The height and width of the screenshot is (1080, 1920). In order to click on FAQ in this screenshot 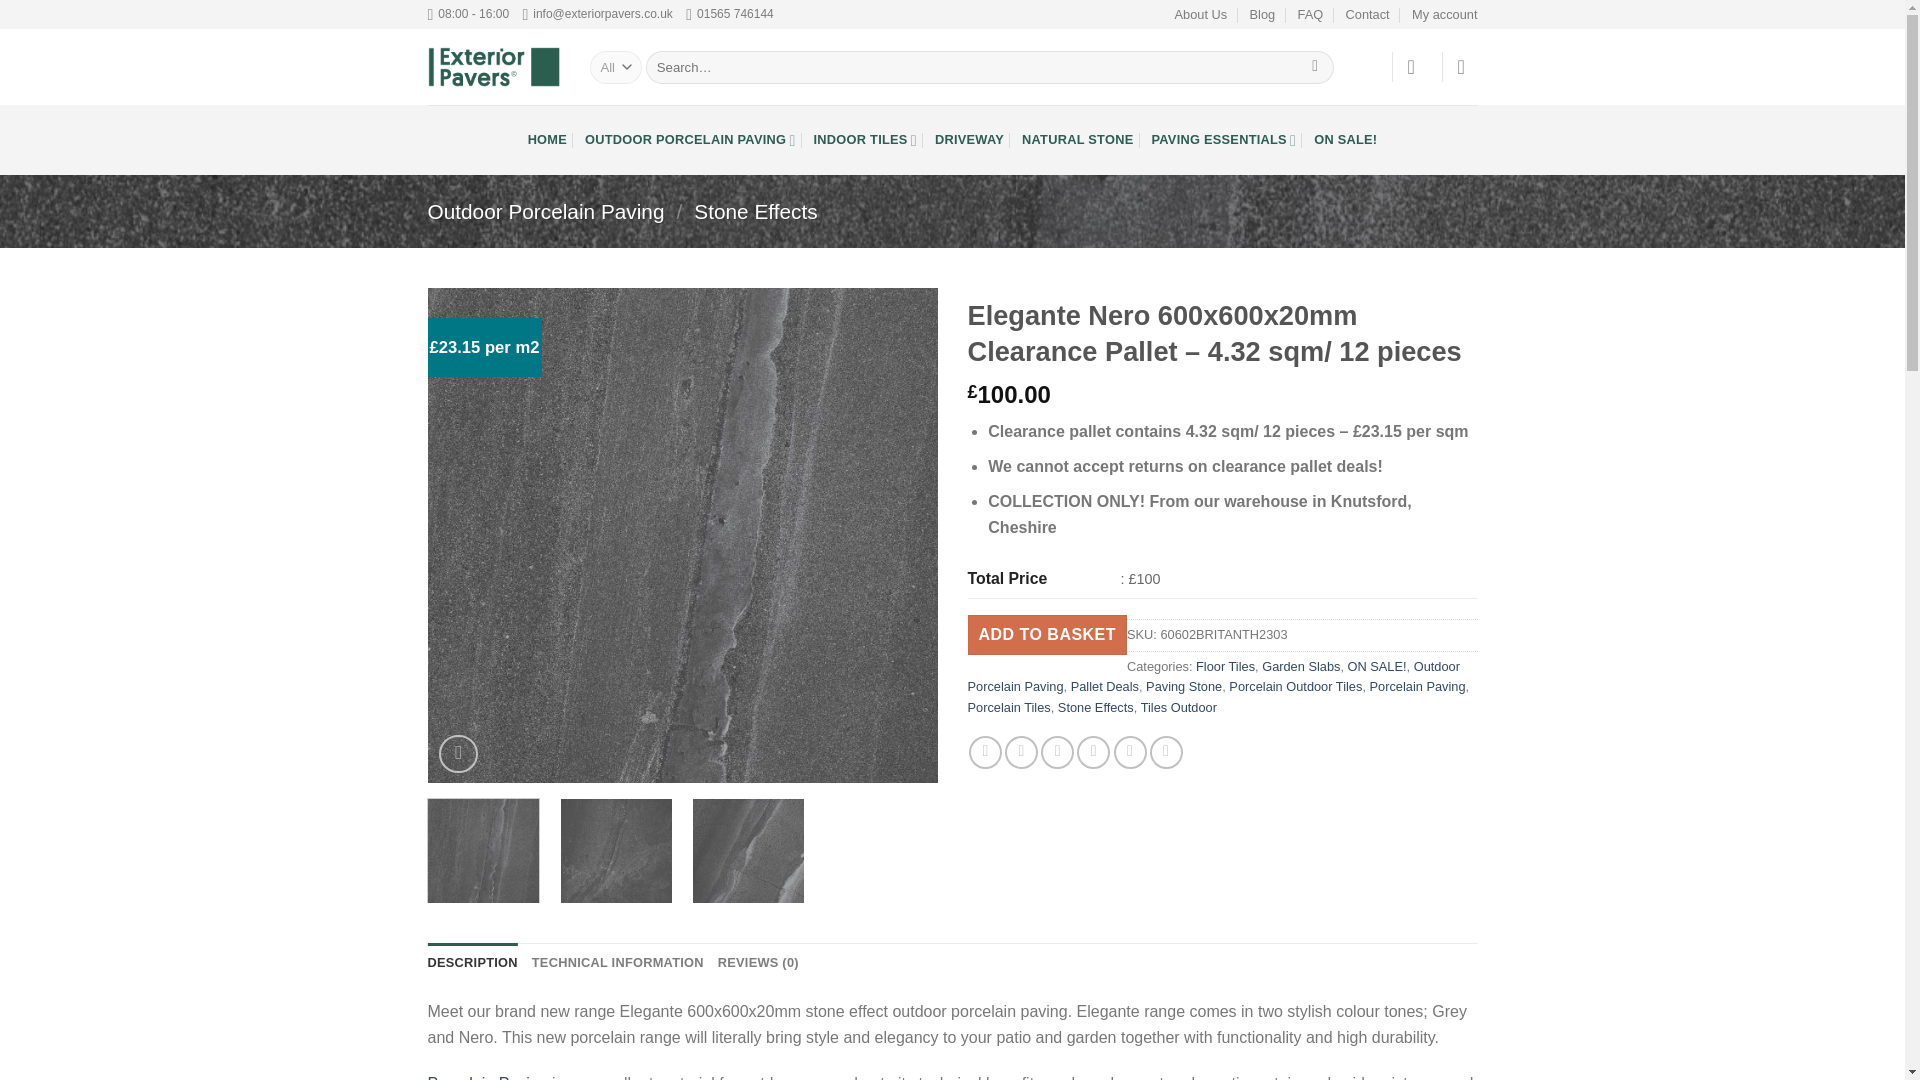, I will do `click(1310, 15)`.